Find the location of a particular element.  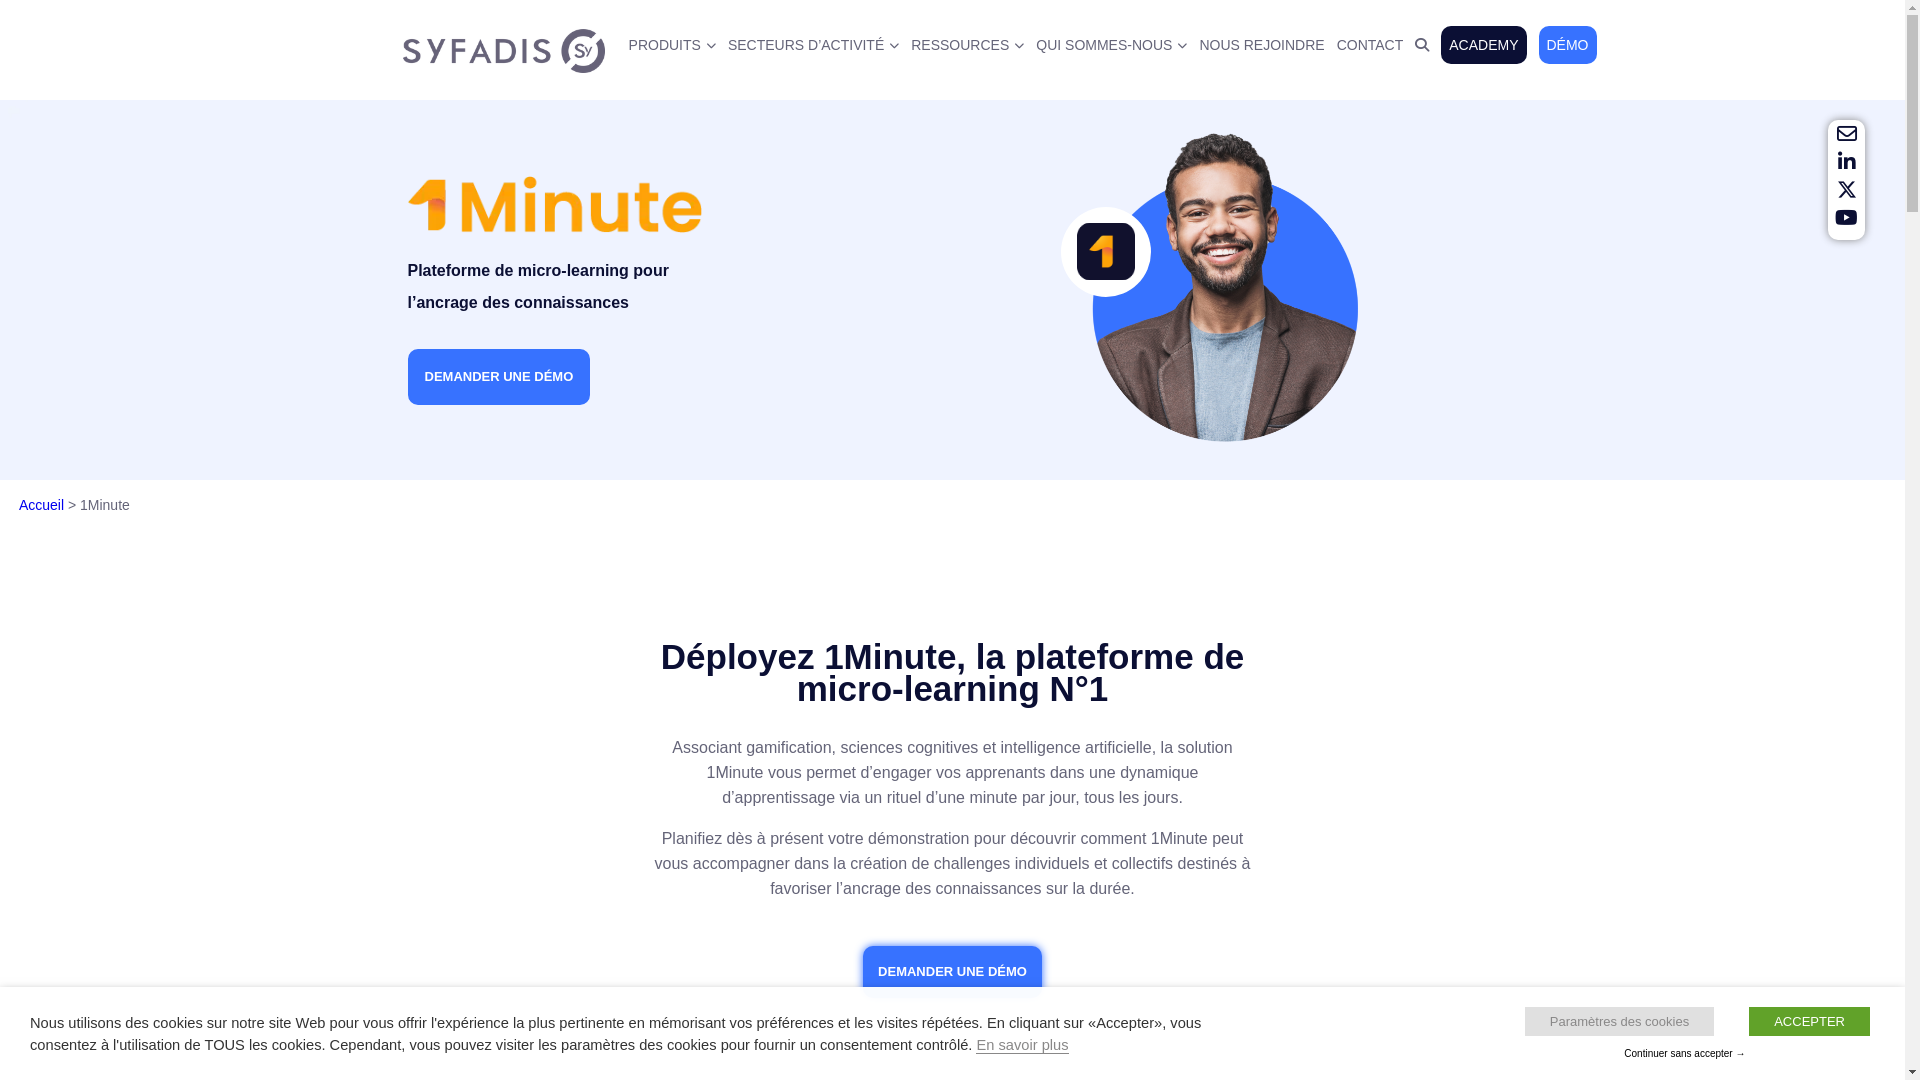

NOUS REJOINDRE is located at coordinates (1262, 45).